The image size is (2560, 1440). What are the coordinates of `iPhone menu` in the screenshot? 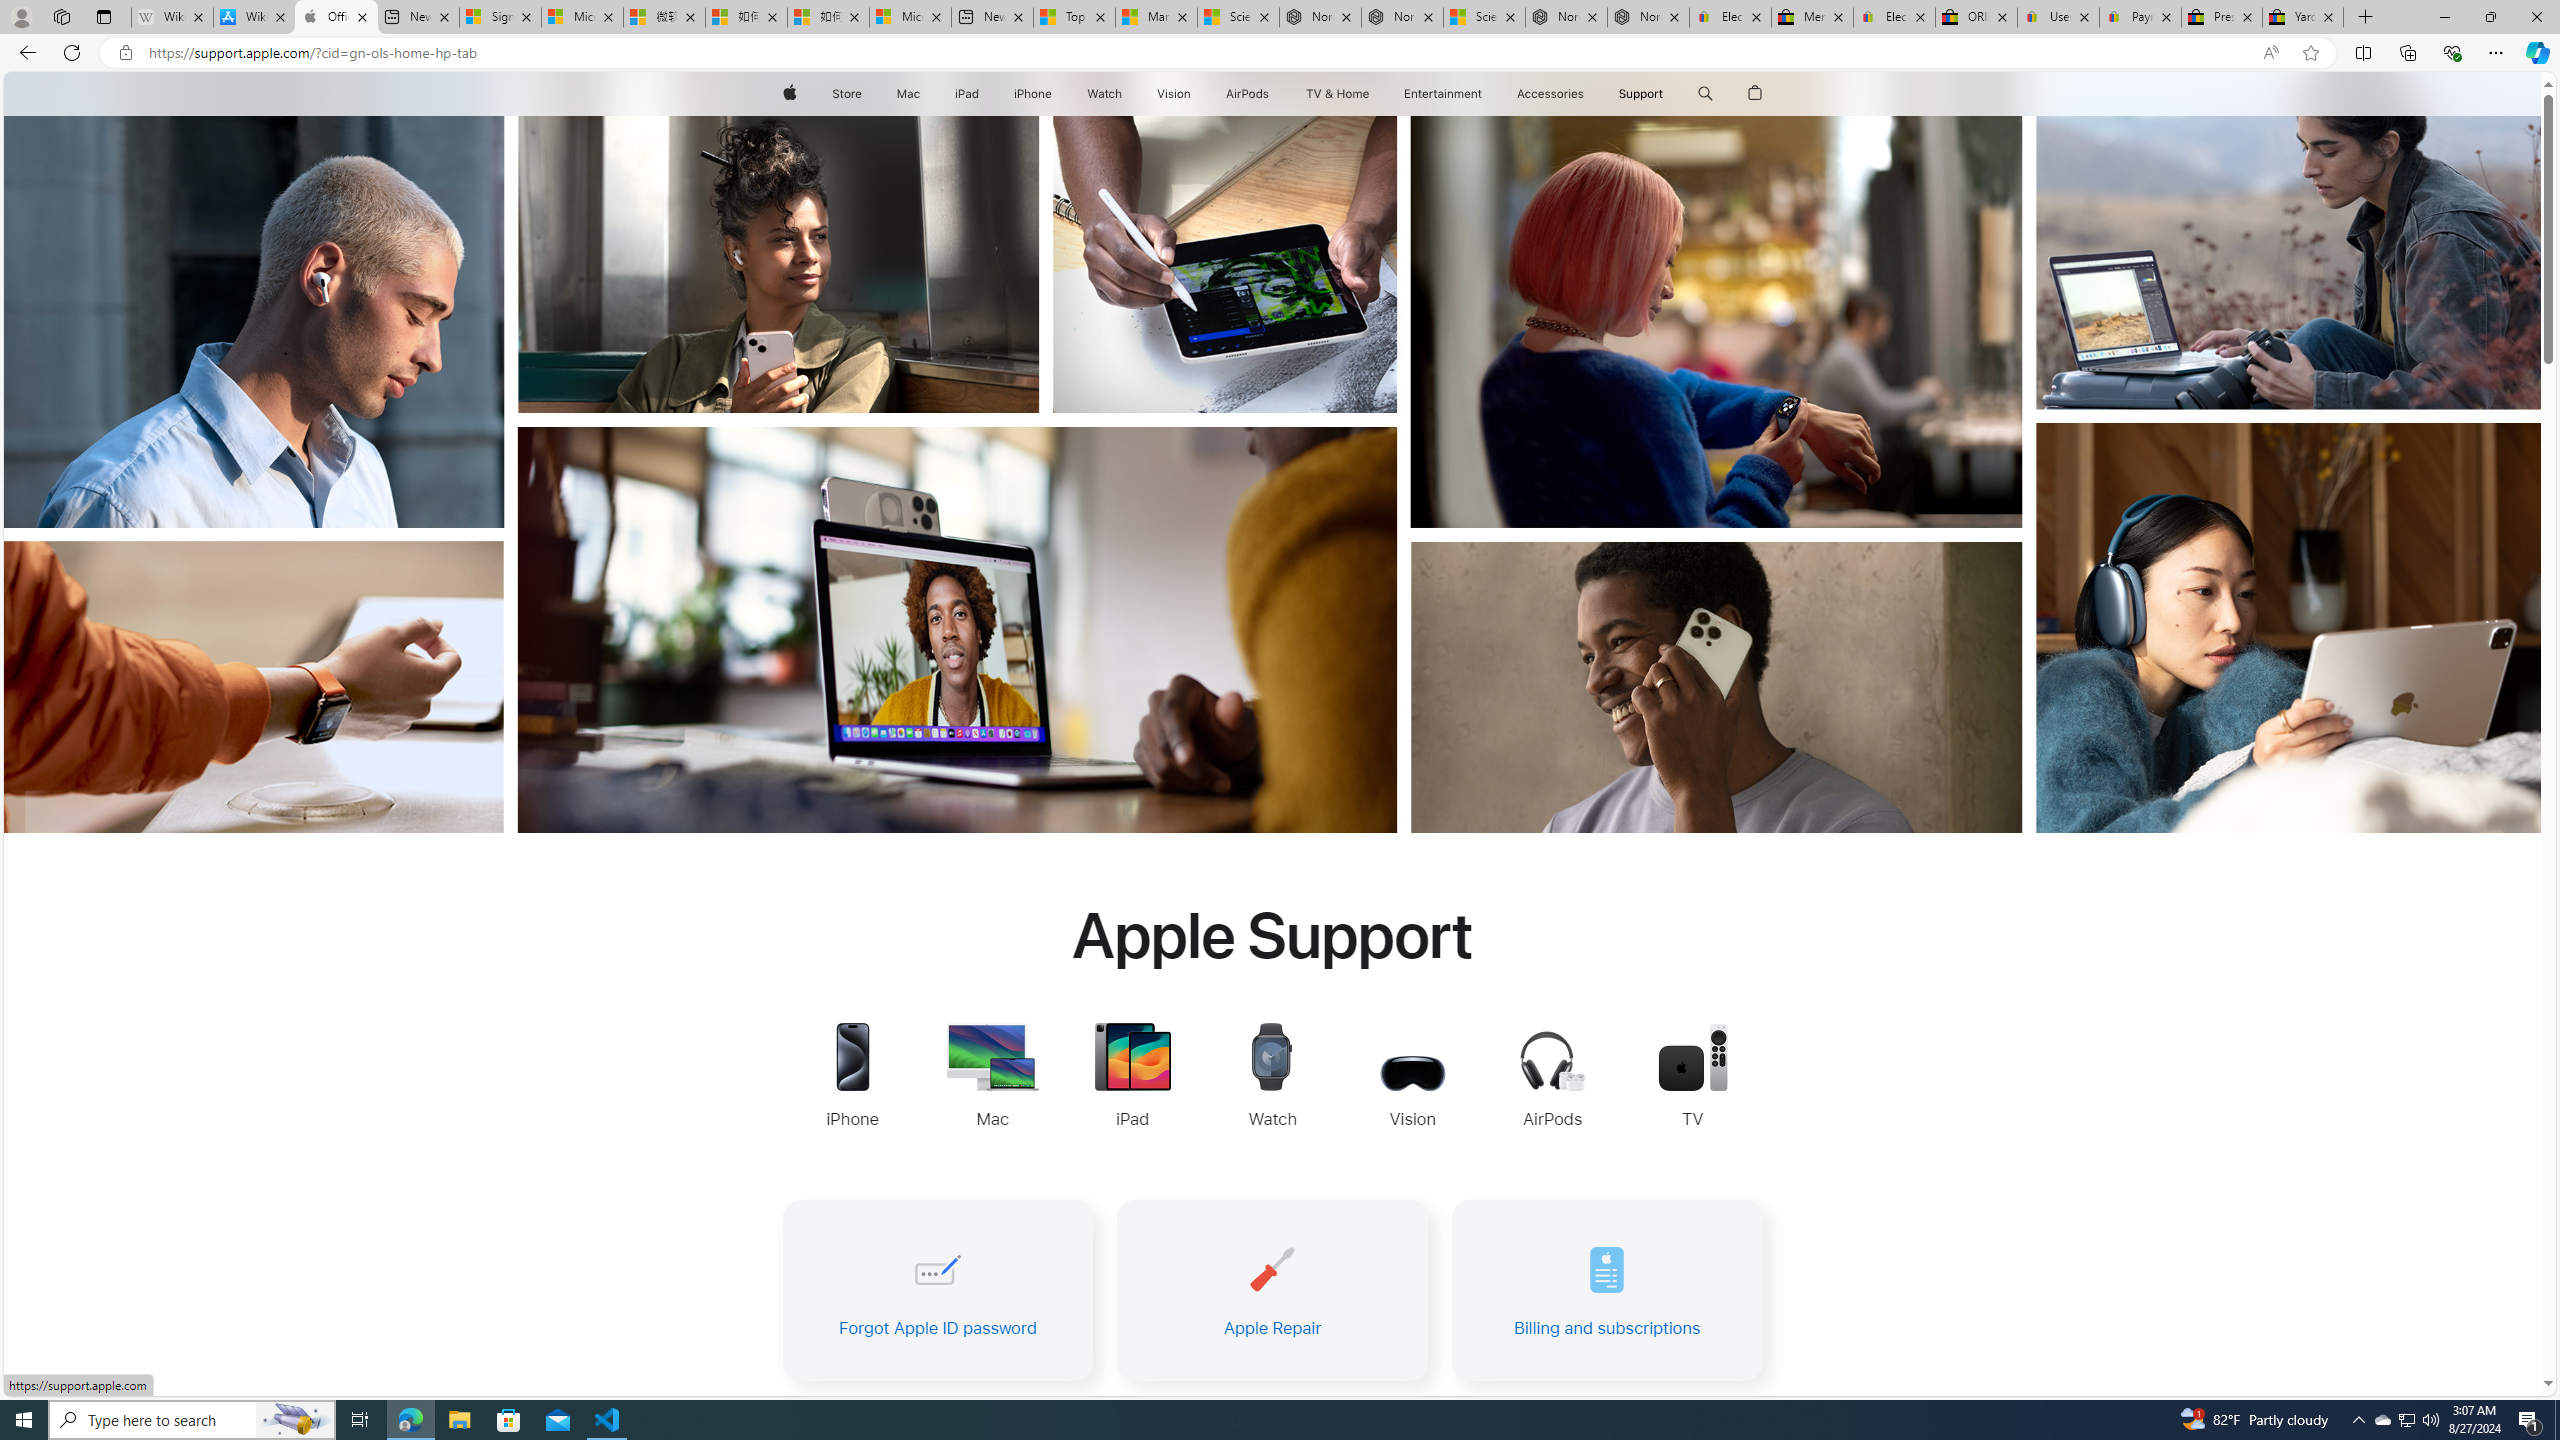 It's located at (1056, 94).